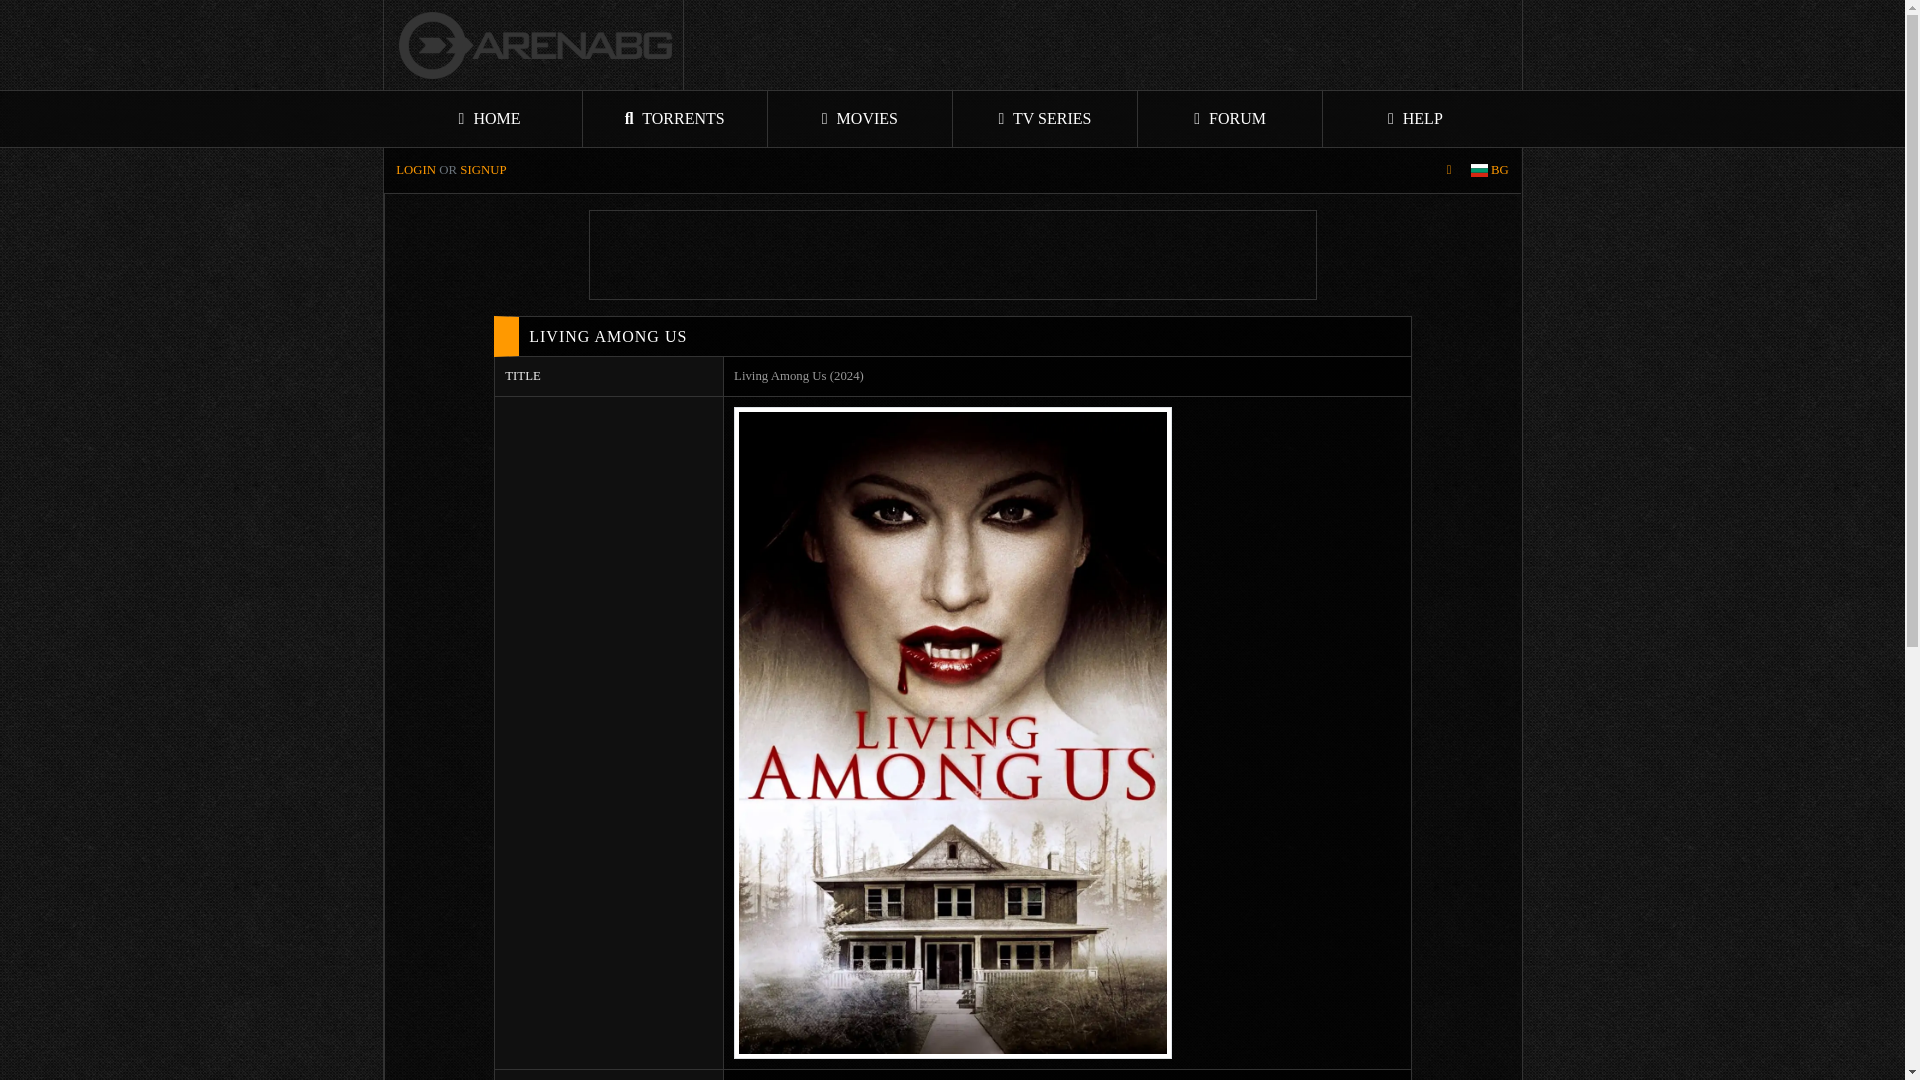 This screenshot has height=1080, width=1920. I want to click on SIGNUP, so click(483, 170).